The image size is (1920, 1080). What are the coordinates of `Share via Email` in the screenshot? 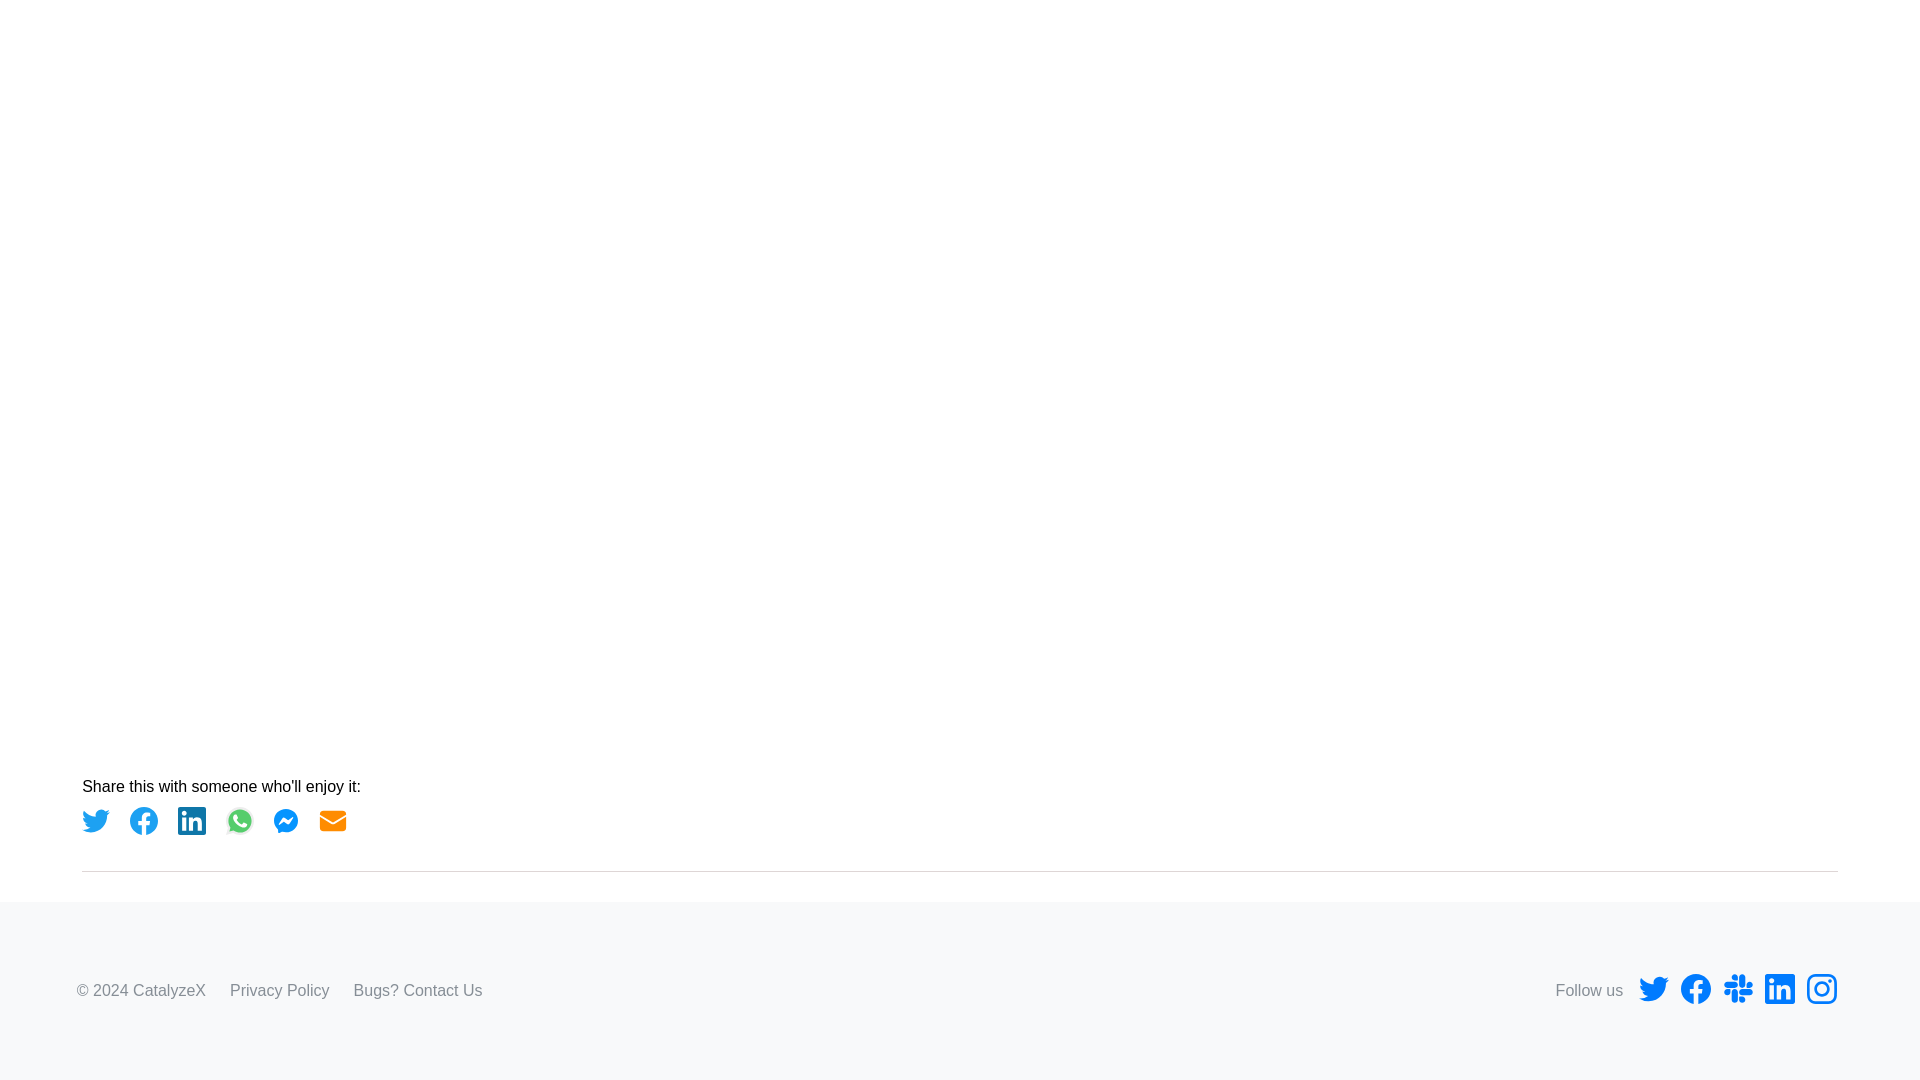 It's located at (332, 820).